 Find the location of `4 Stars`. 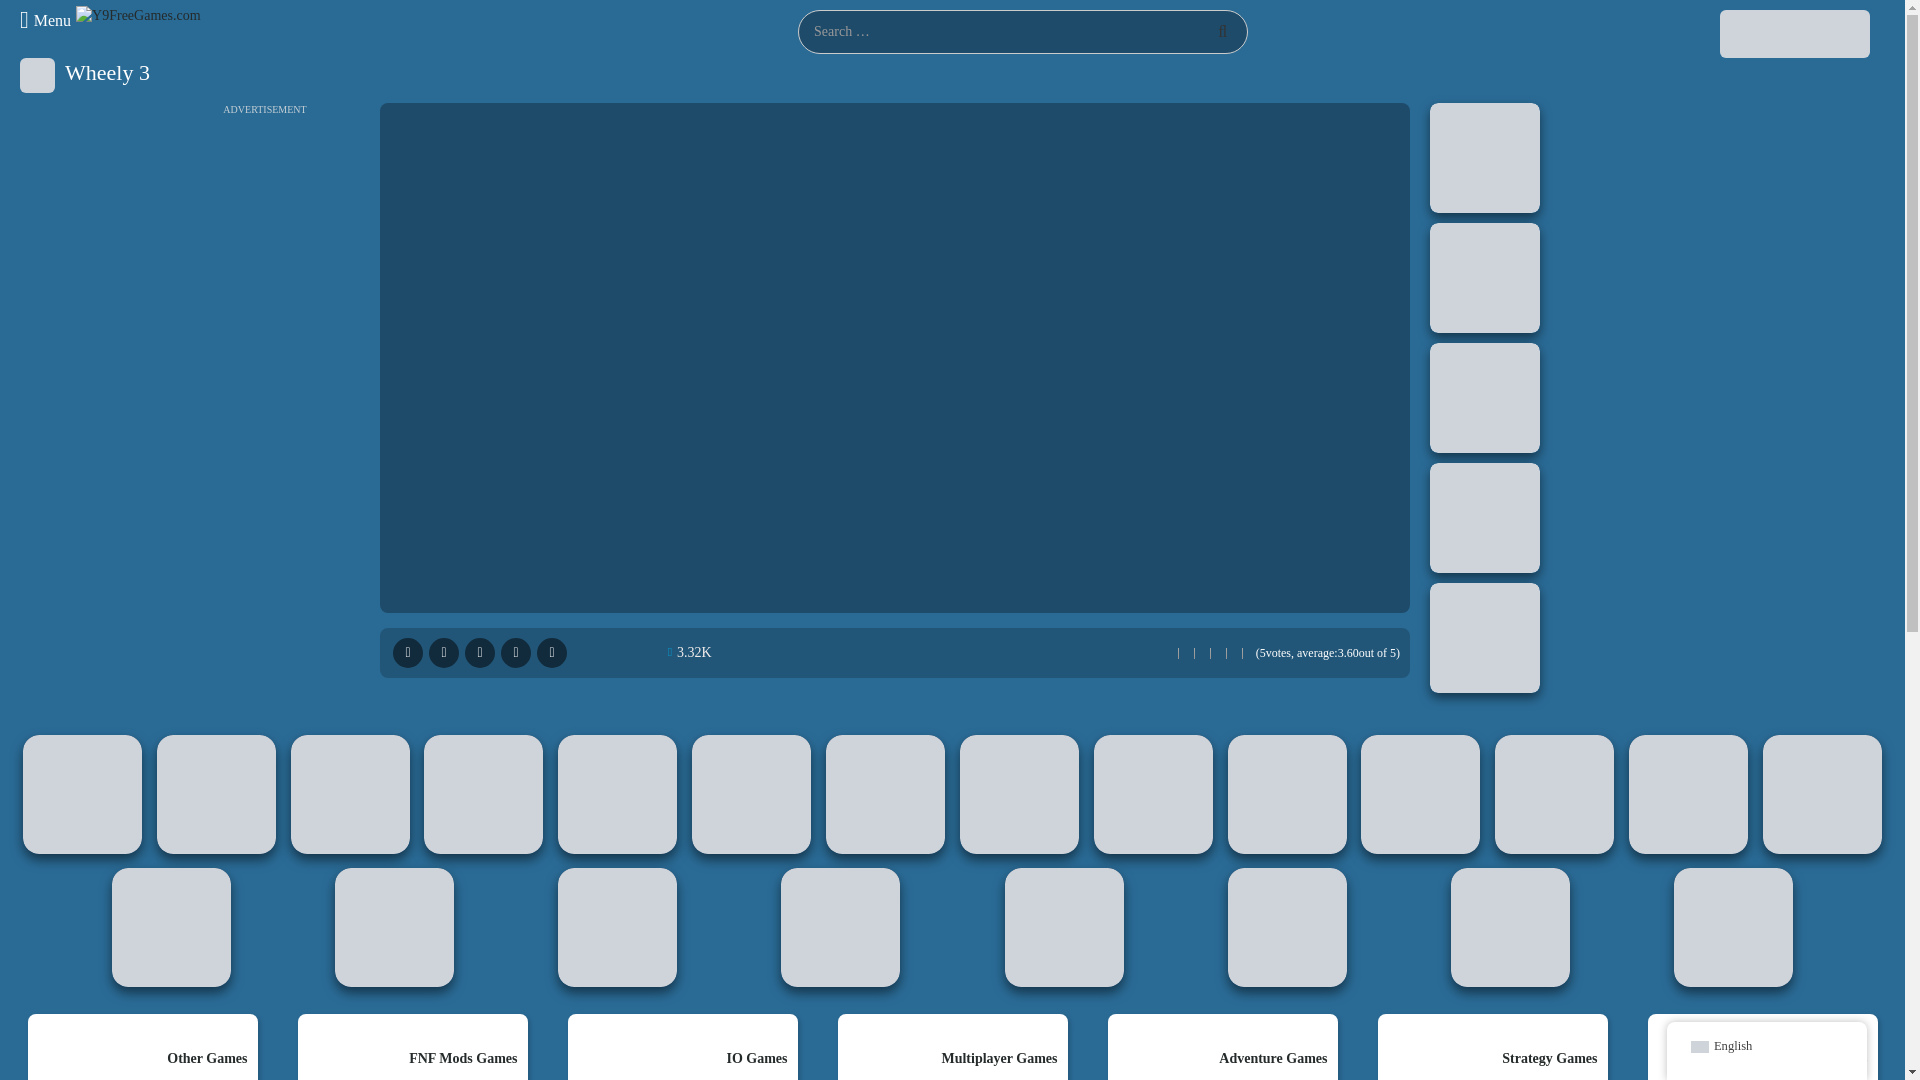

4 Stars is located at coordinates (1220, 653).